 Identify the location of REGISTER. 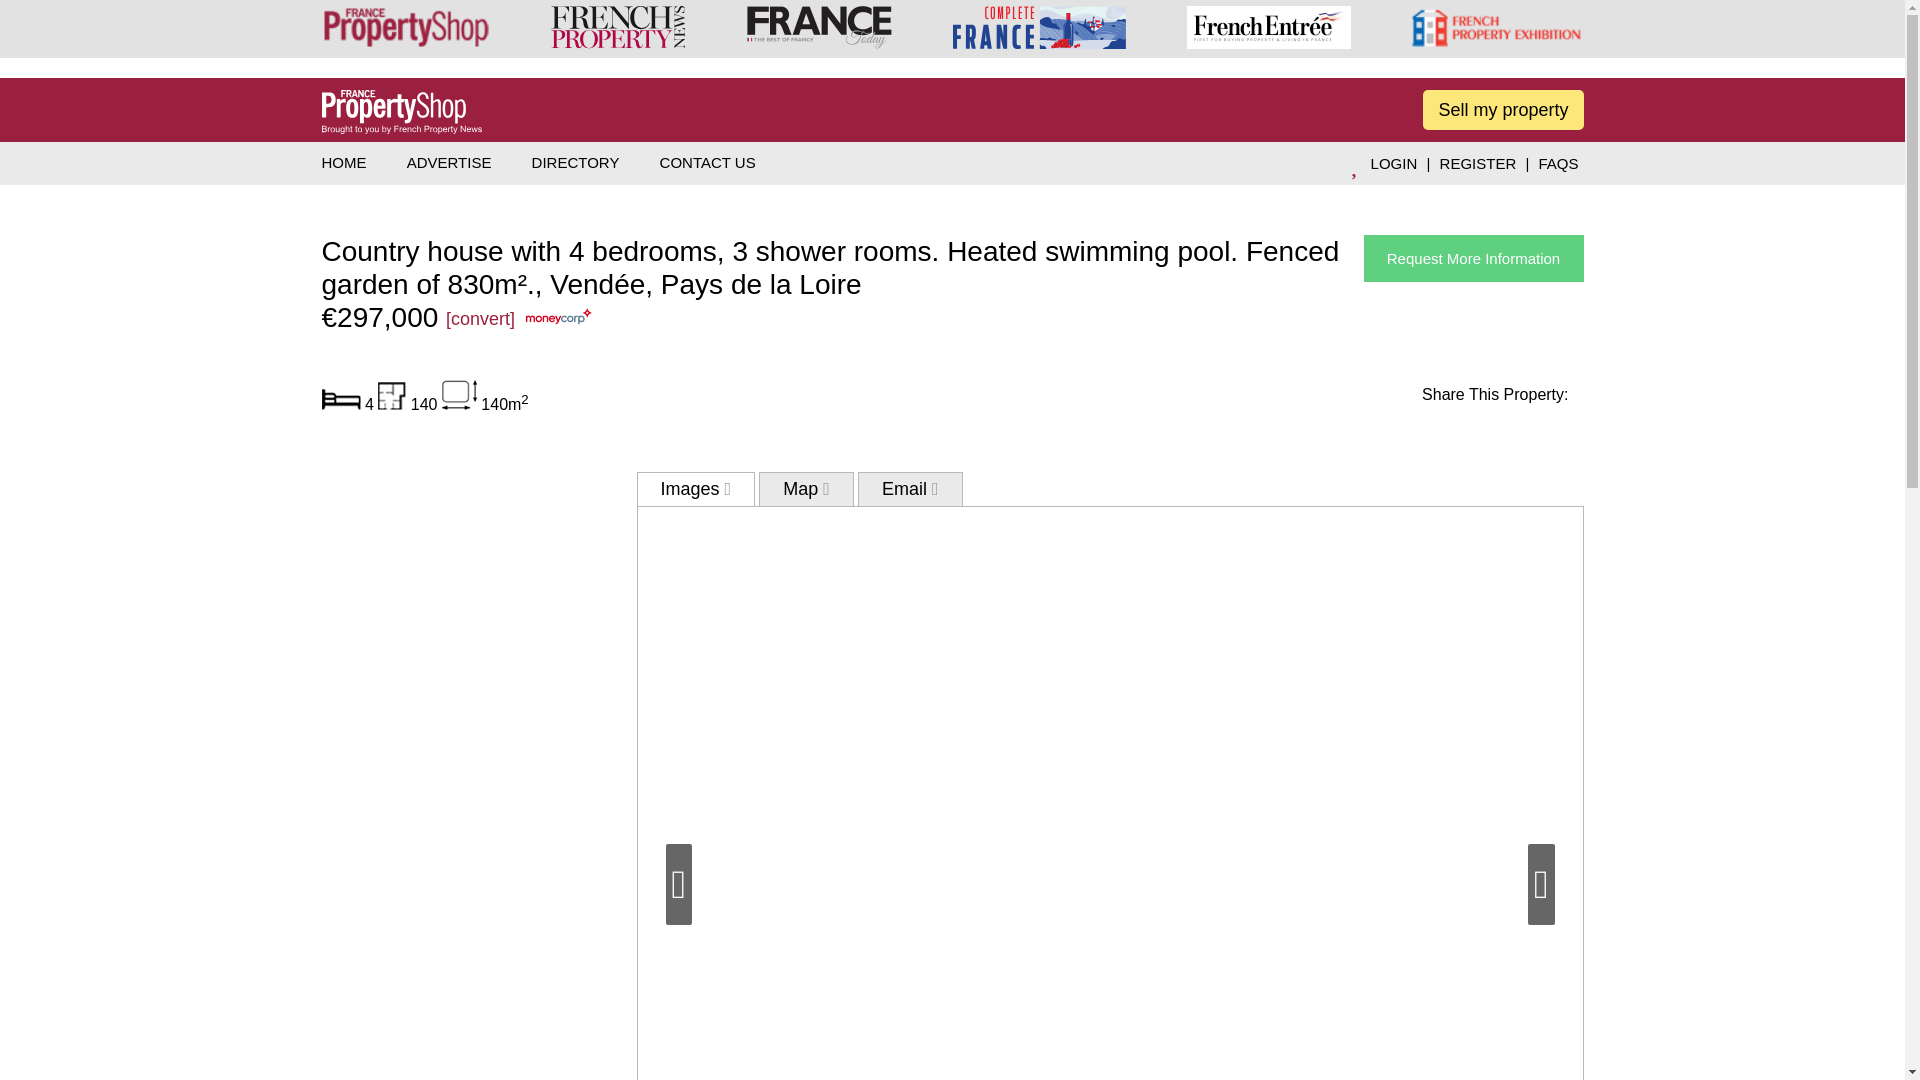
(1478, 163).